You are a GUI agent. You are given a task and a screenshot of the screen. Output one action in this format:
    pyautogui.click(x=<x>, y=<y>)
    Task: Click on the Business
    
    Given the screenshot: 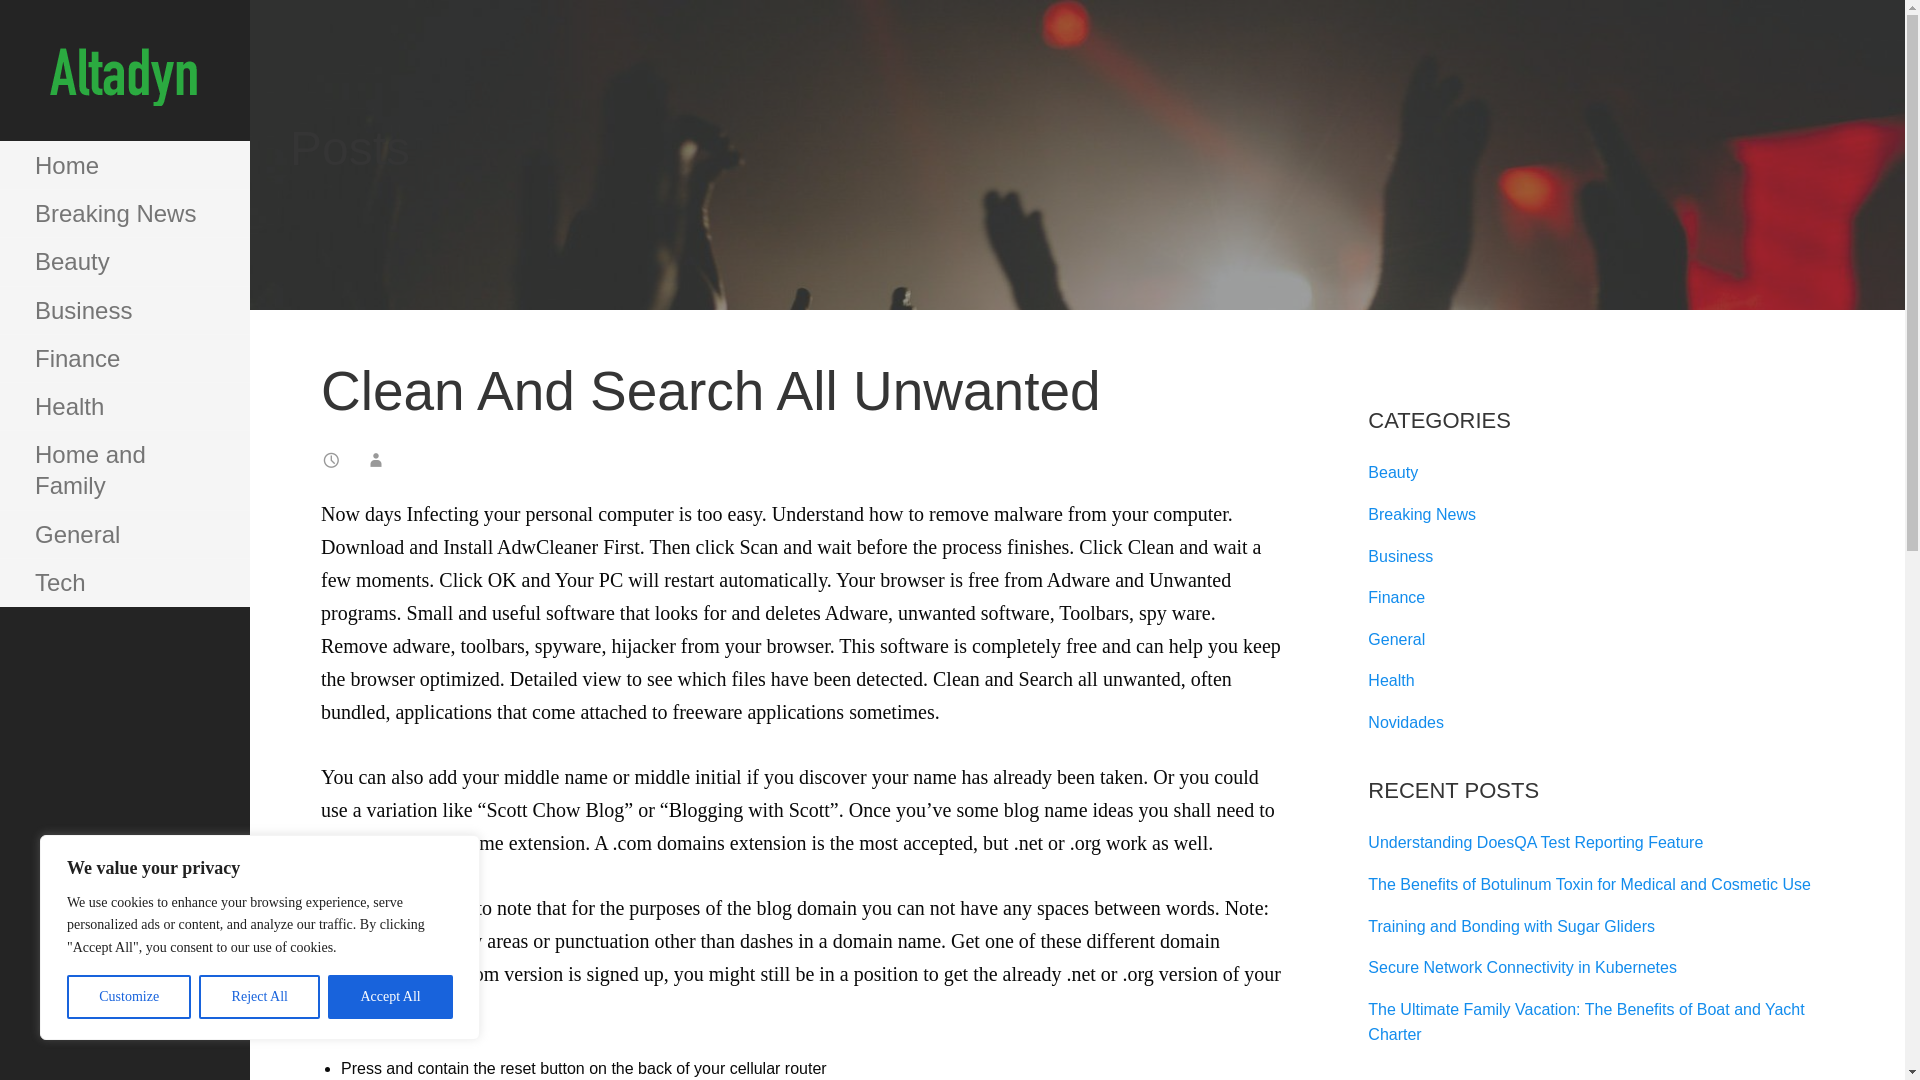 What is the action you would take?
    pyautogui.click(x=1400, y=556)
    